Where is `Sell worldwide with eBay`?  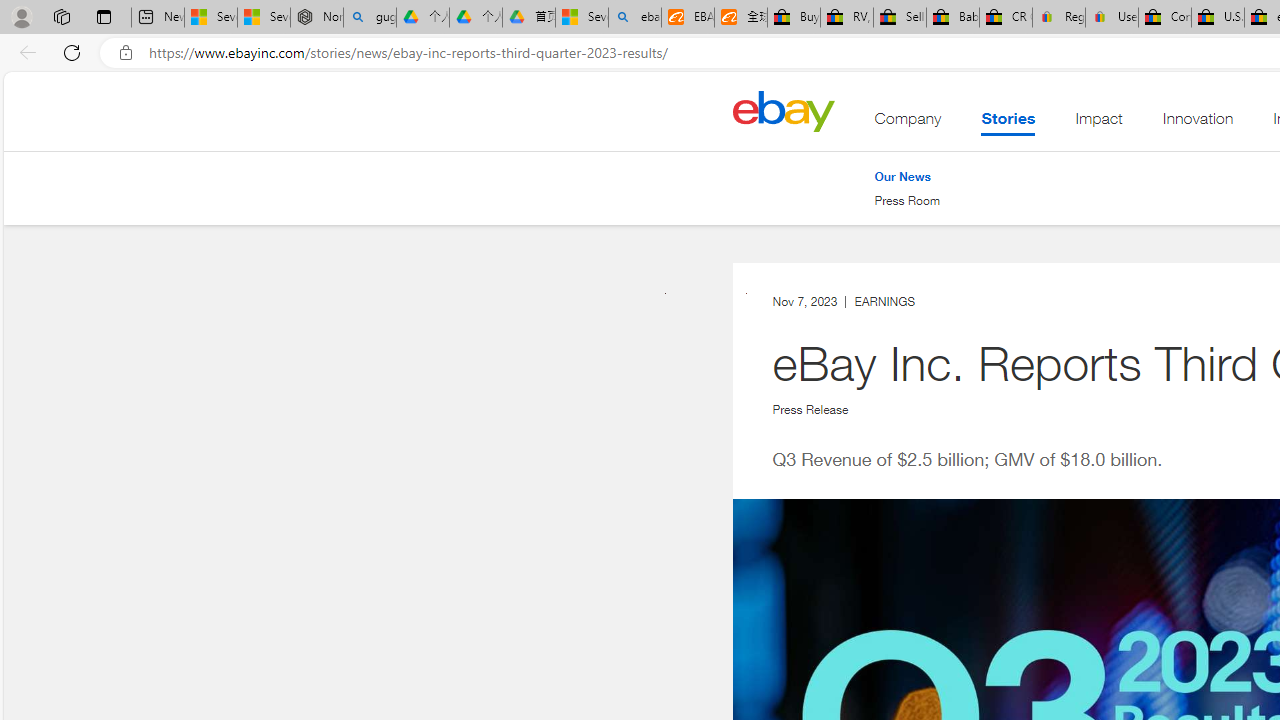
Sell worldwide with eBay is located at coordinates (900, 18).